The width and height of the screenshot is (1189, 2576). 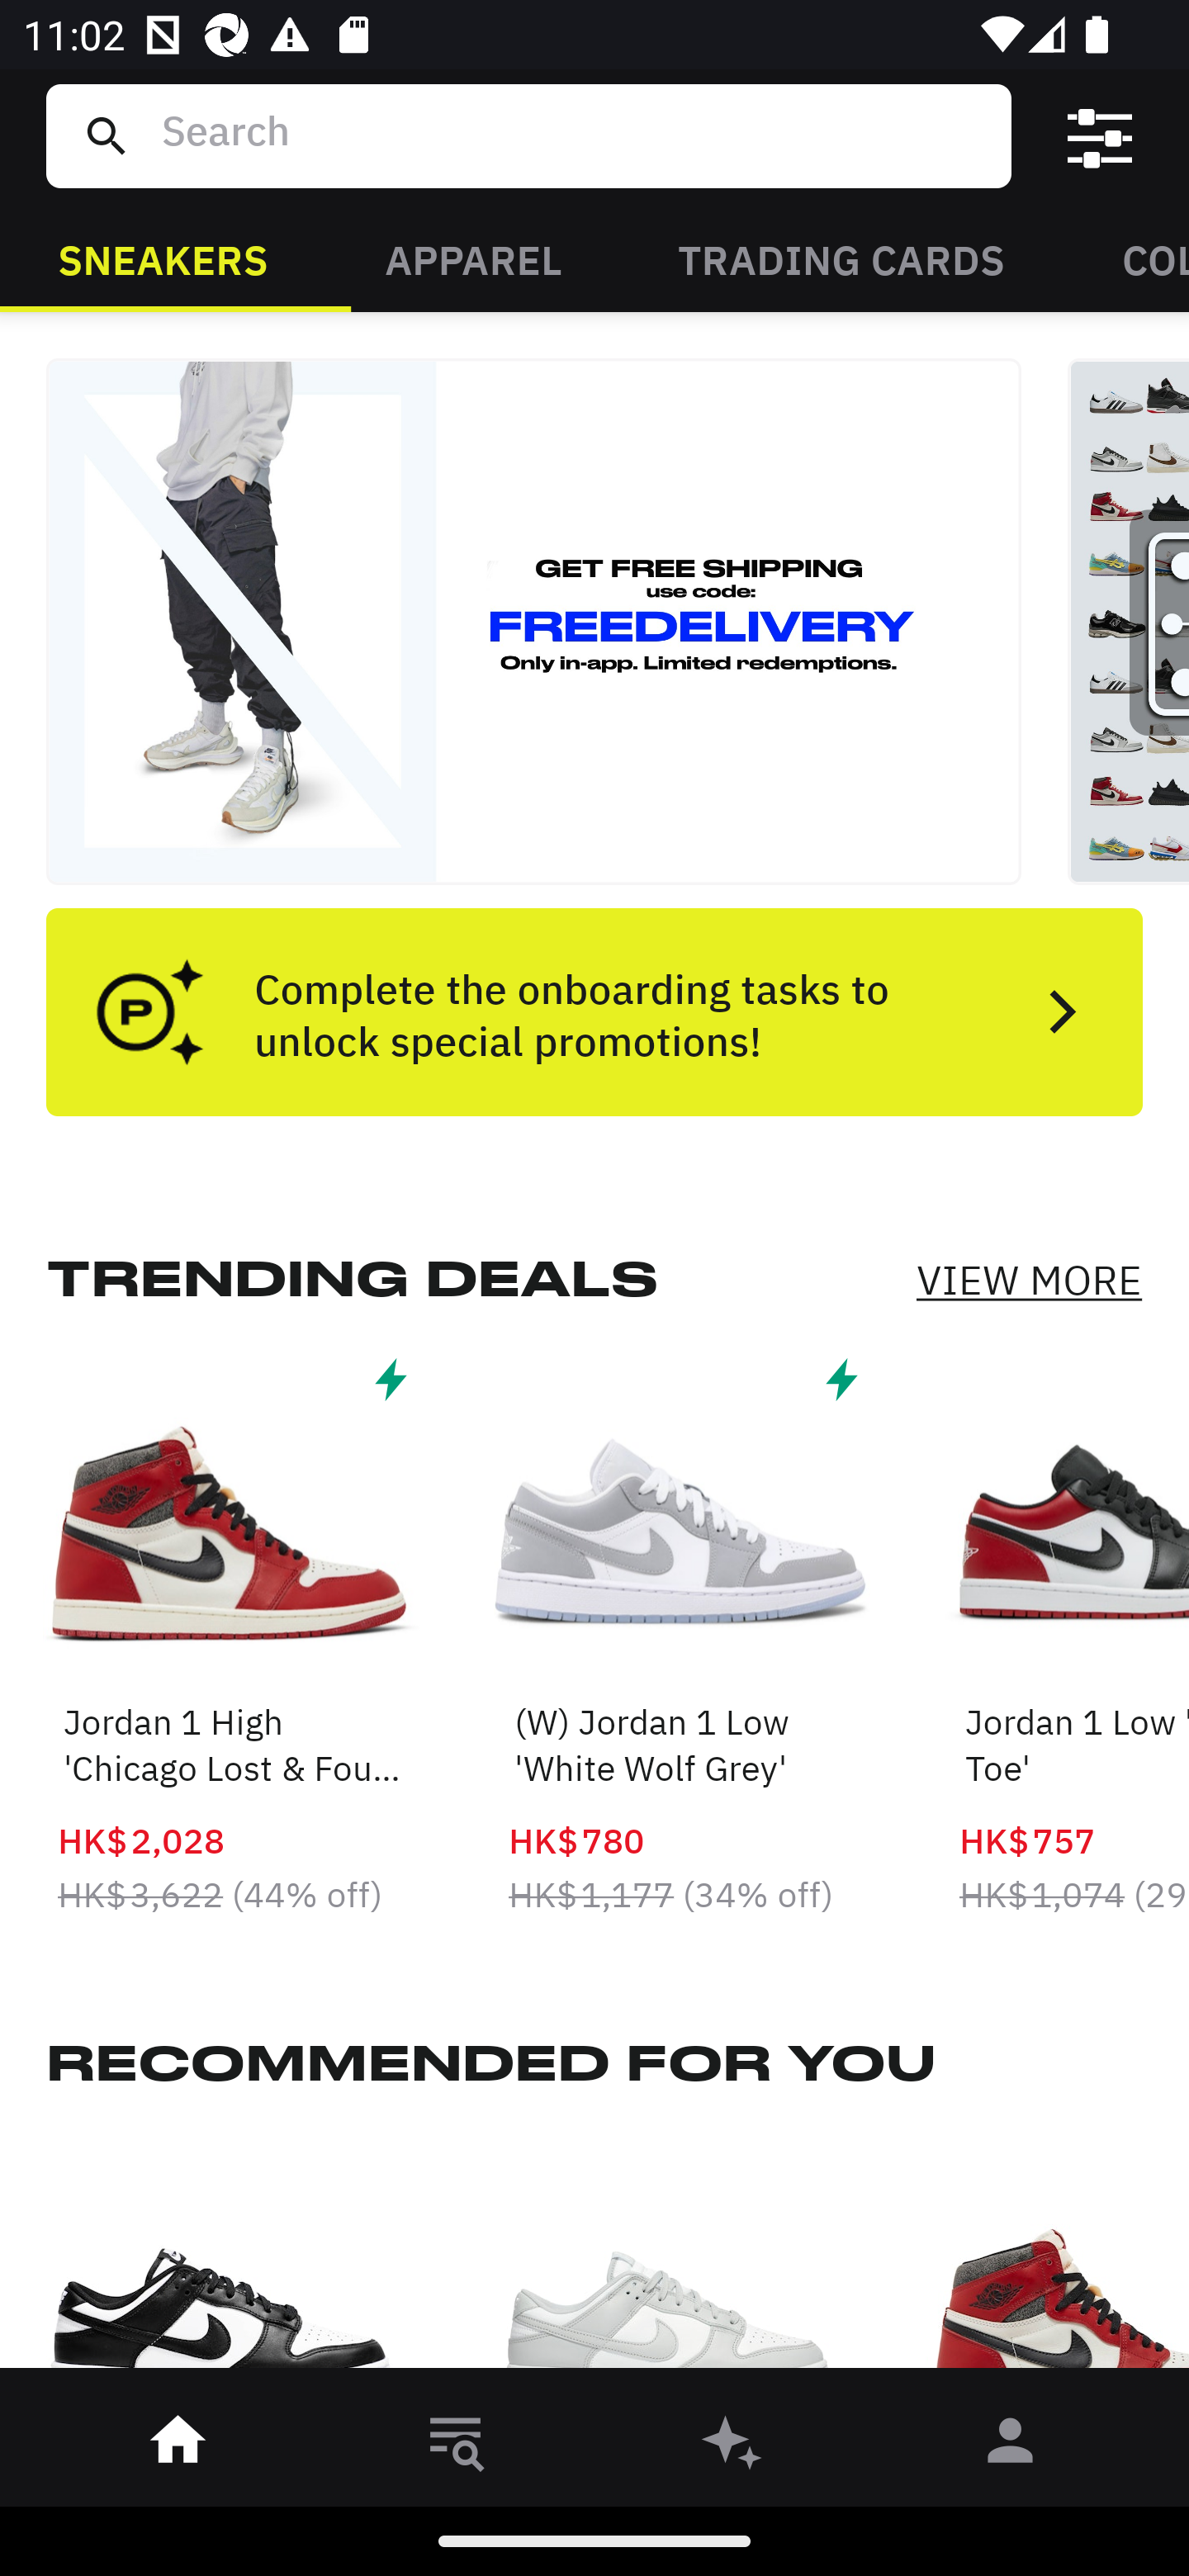 What do you see at coordinates (841, 258) in the screenshot?
I see `TRADING CARDS` at bounding box center [841, 258].